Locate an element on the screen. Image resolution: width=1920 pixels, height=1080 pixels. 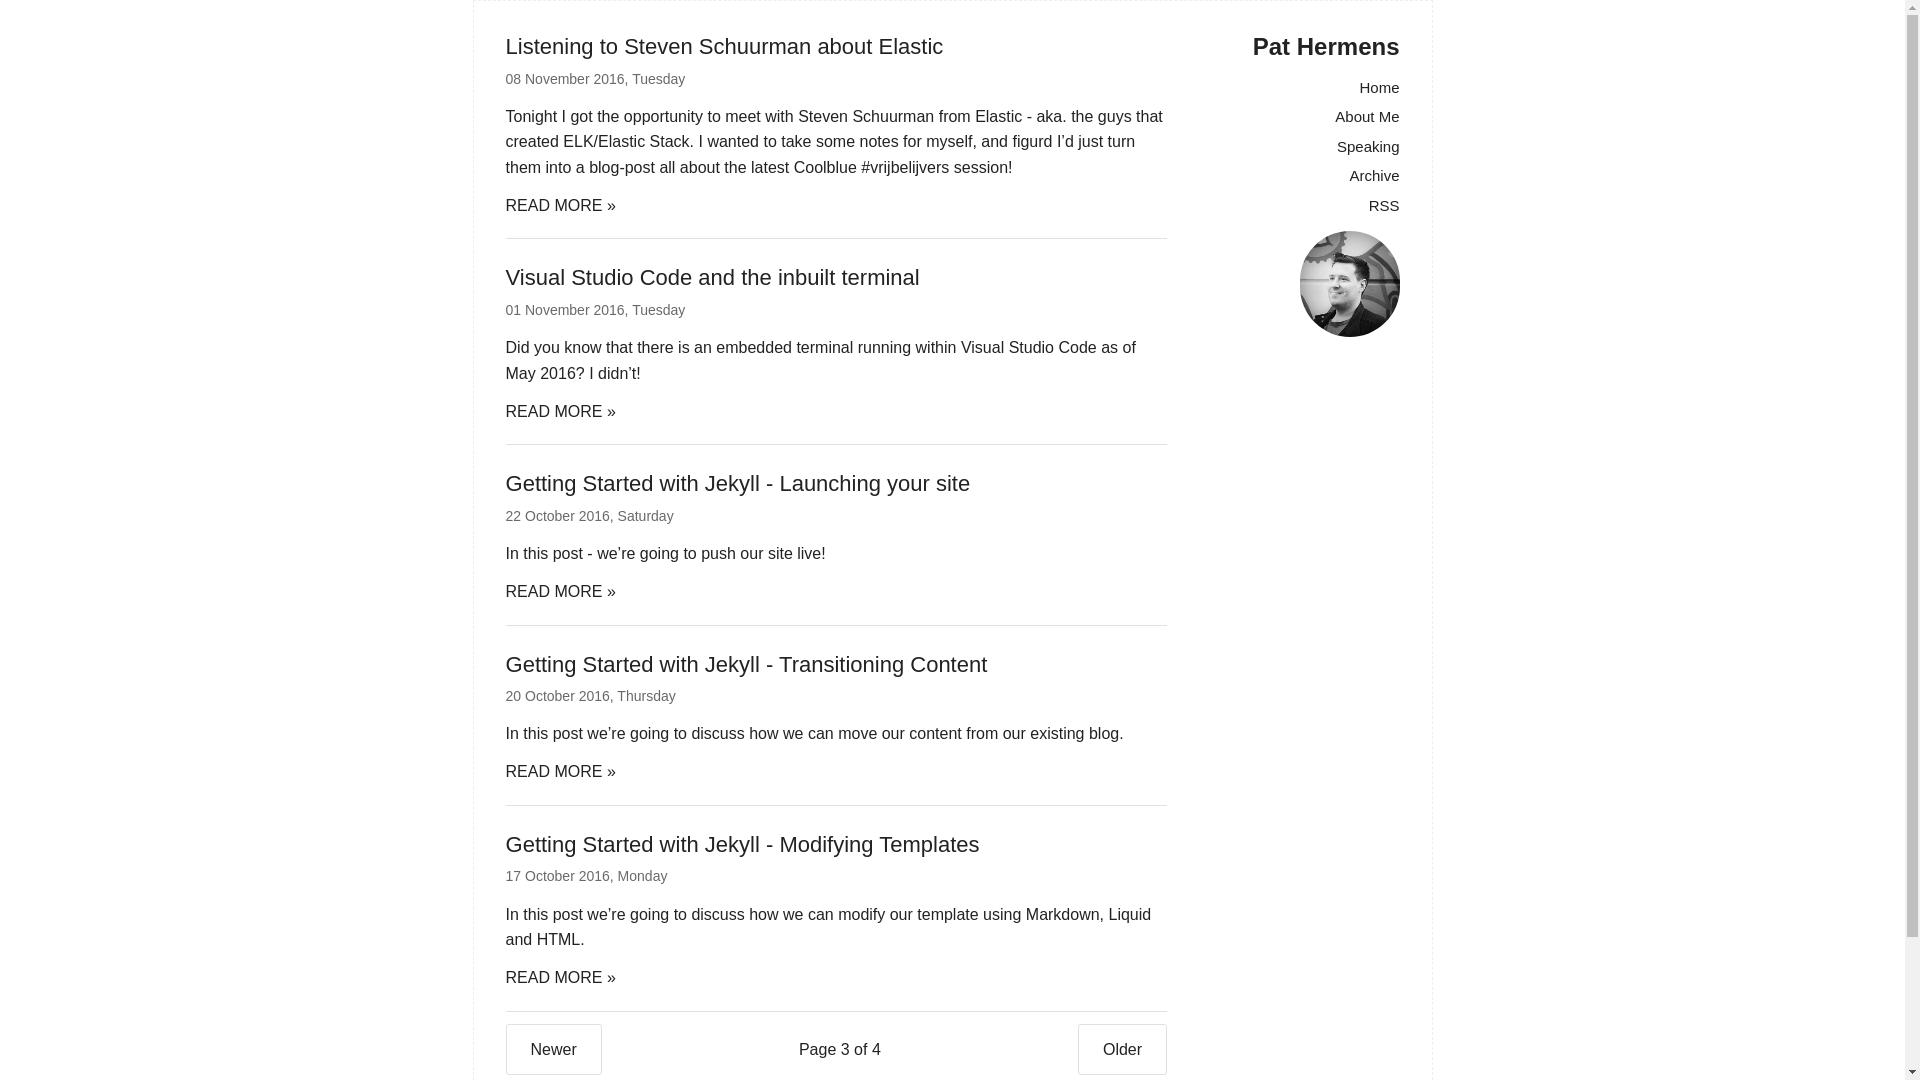
Getting Started with Jekyll - Launching your site is located at coordinates (738, 484).